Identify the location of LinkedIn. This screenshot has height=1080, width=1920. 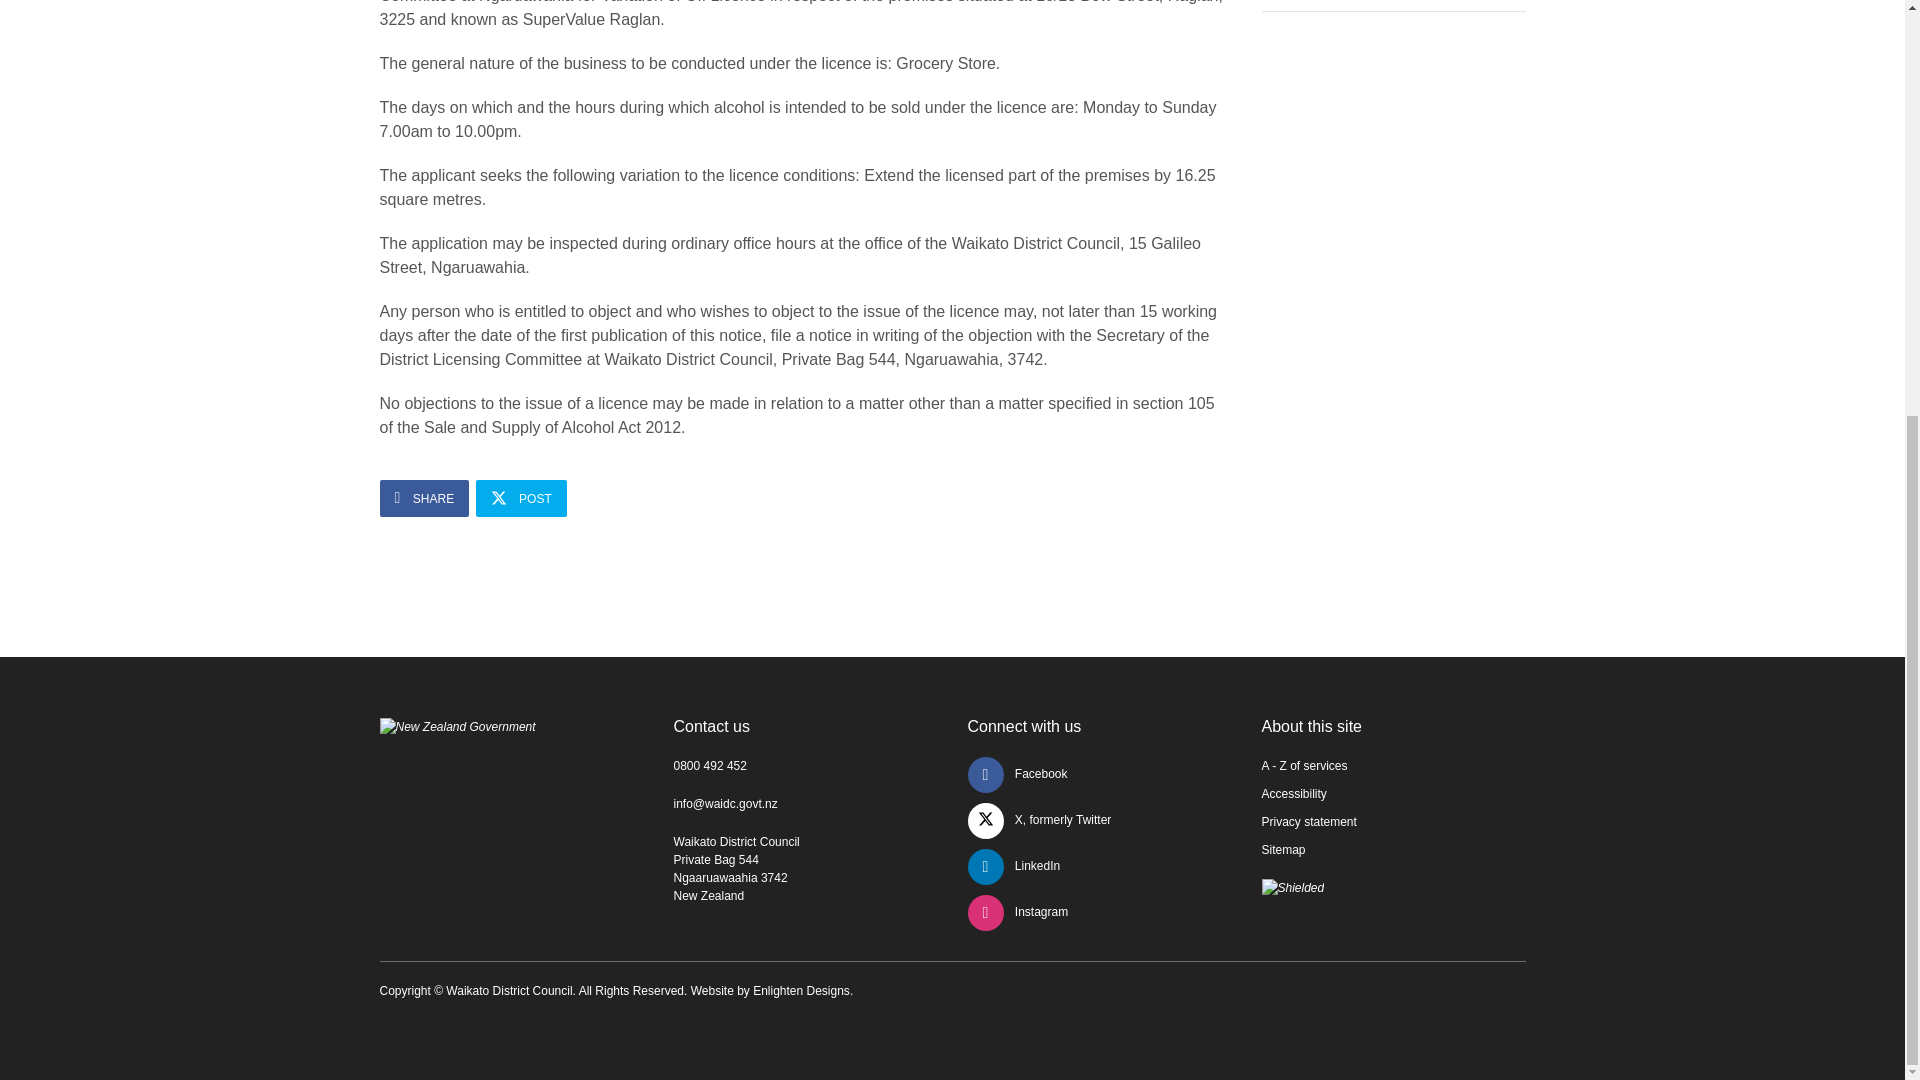
(1014, 865).